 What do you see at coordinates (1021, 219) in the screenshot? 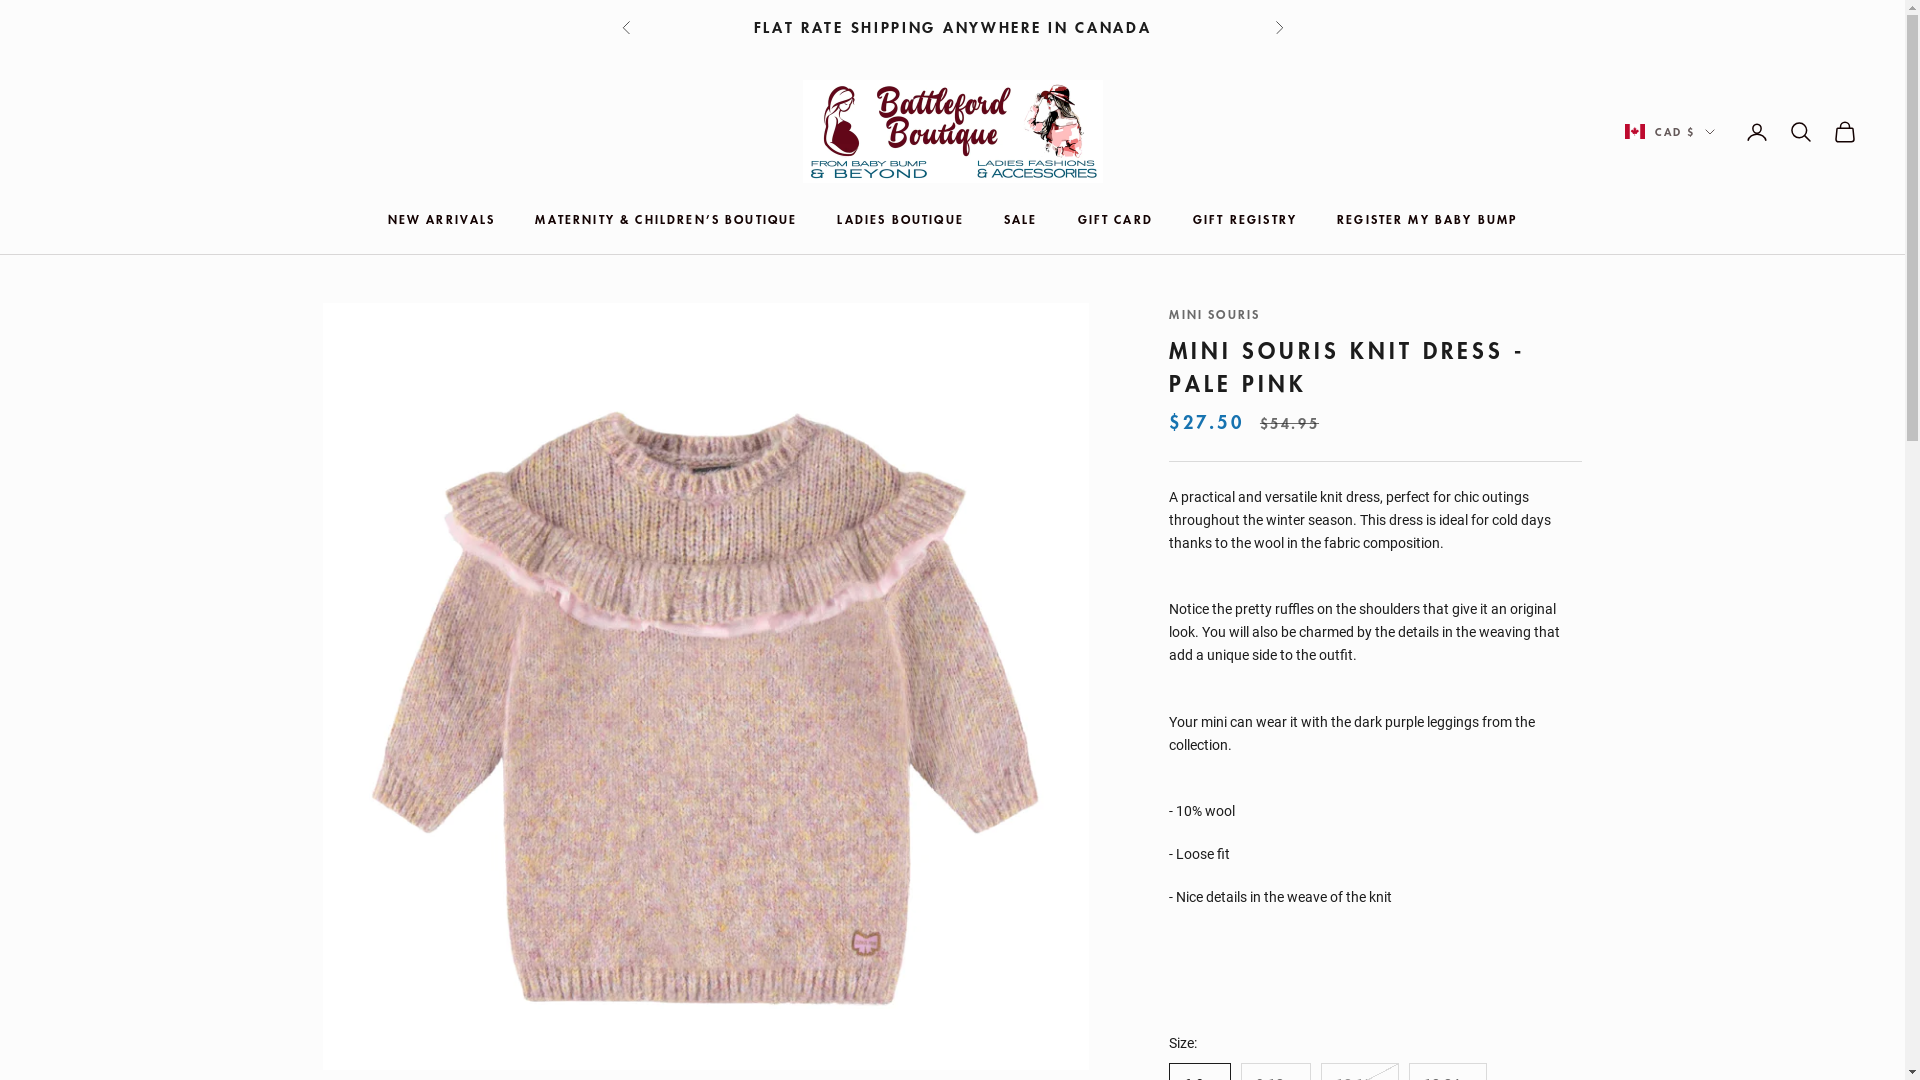
I see `SALE` at bounding box center [1021, 219].